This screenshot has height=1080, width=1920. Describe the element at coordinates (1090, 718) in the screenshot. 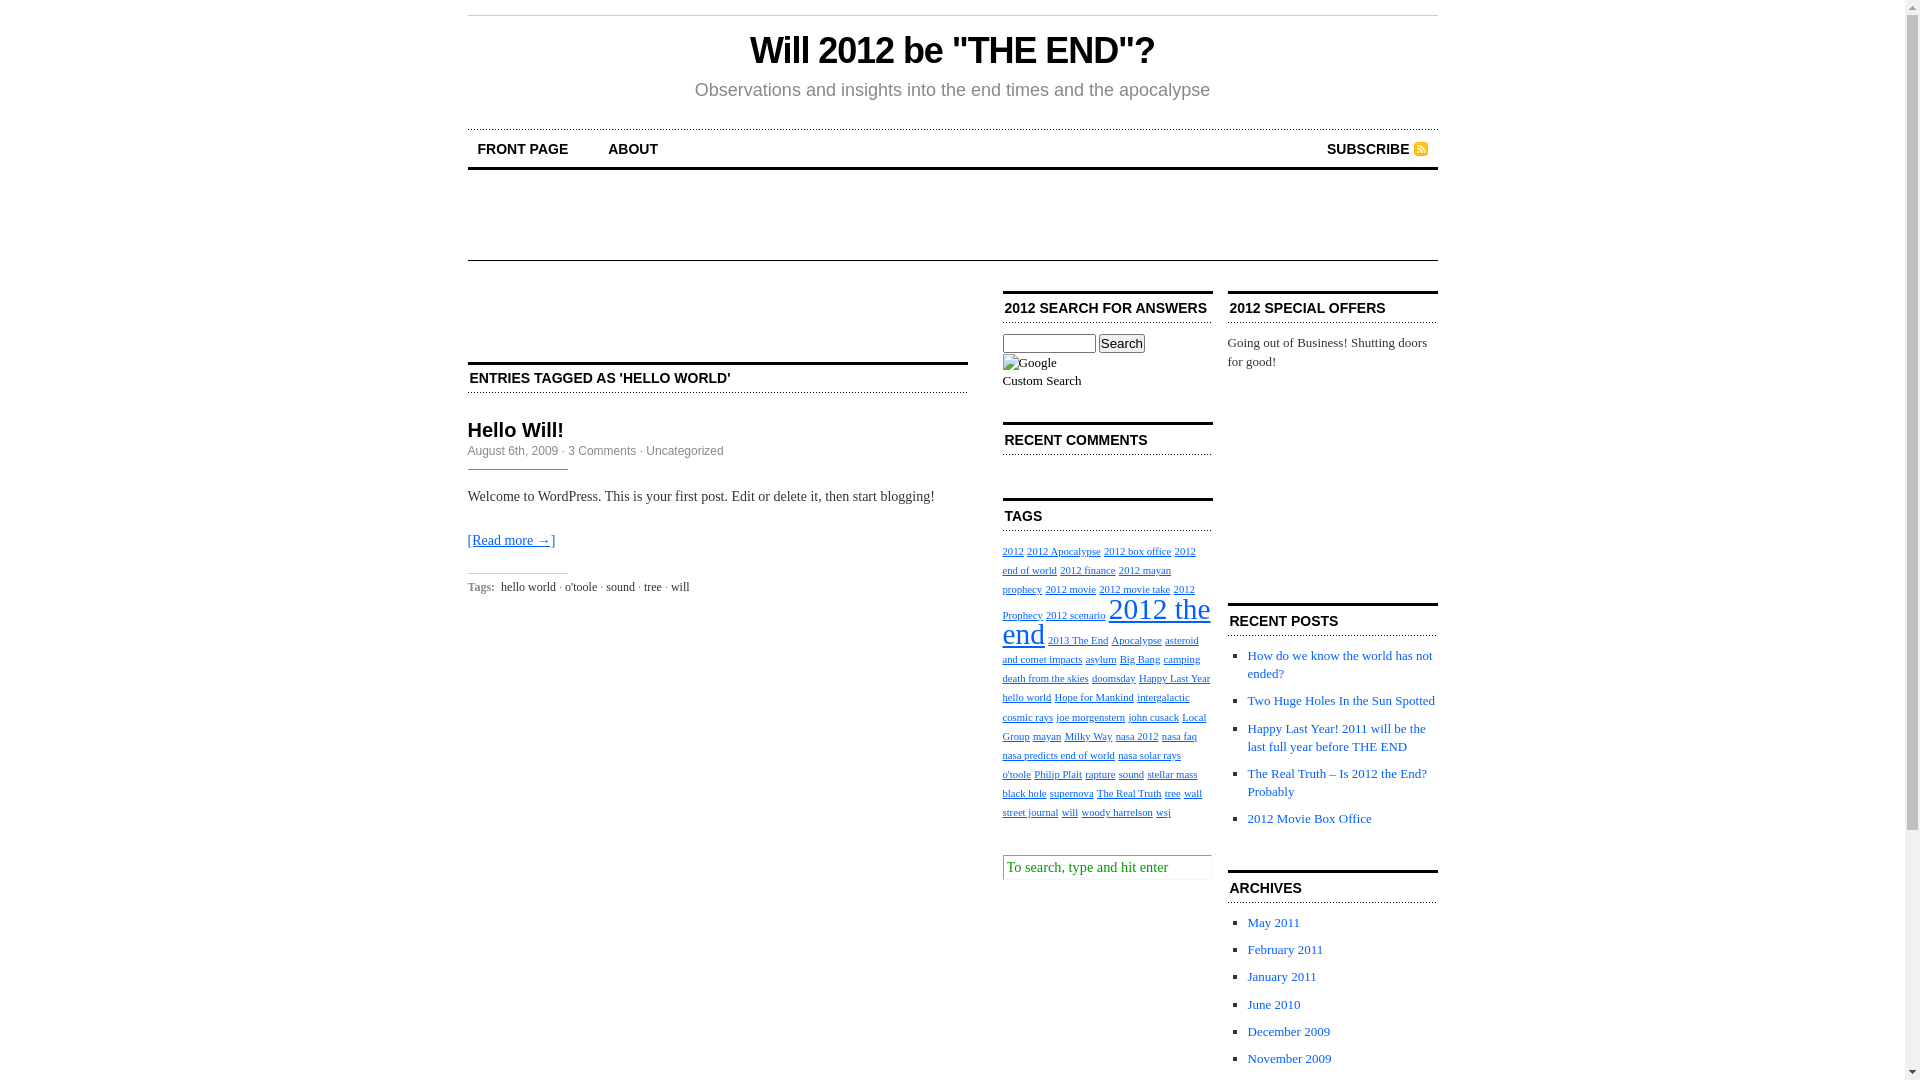

I see `joe morgenstern` at that location.